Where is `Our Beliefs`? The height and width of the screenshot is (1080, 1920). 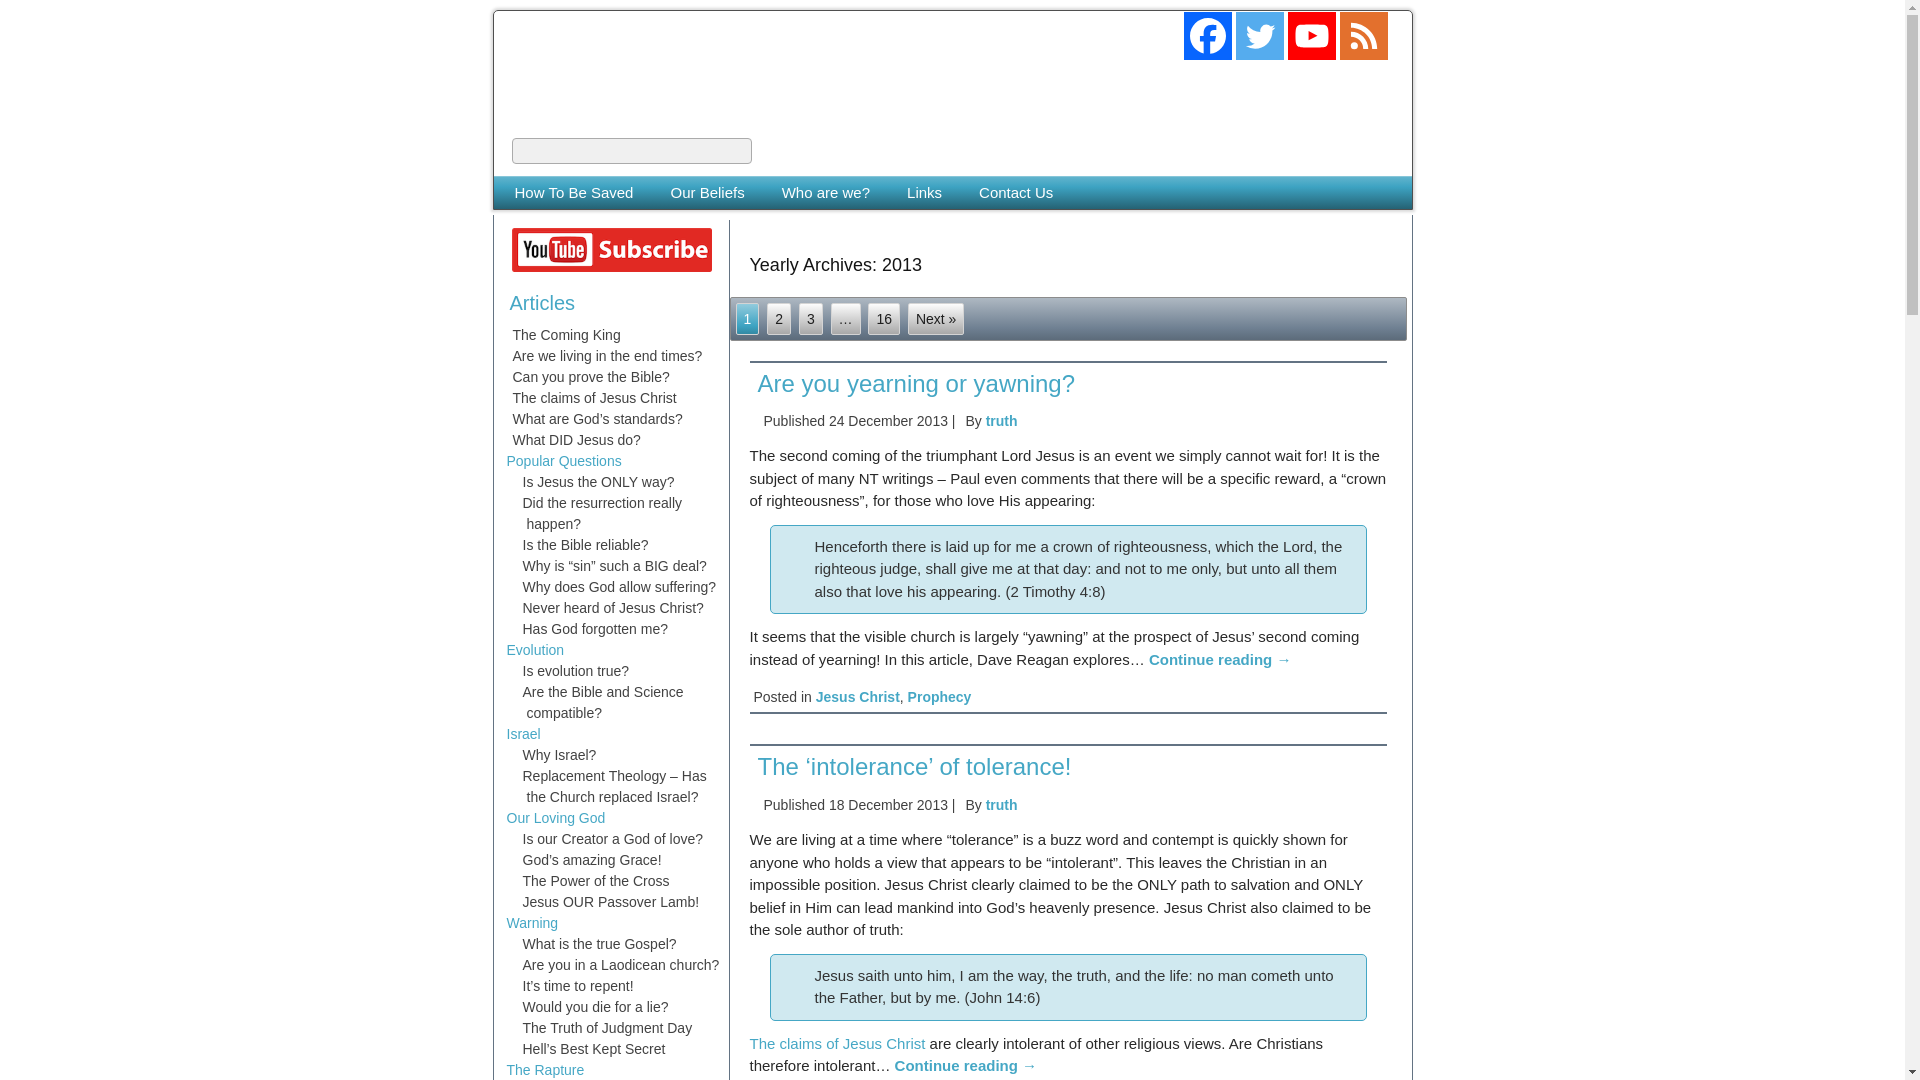
Our Beliefs is located at coordinates (706, 193).